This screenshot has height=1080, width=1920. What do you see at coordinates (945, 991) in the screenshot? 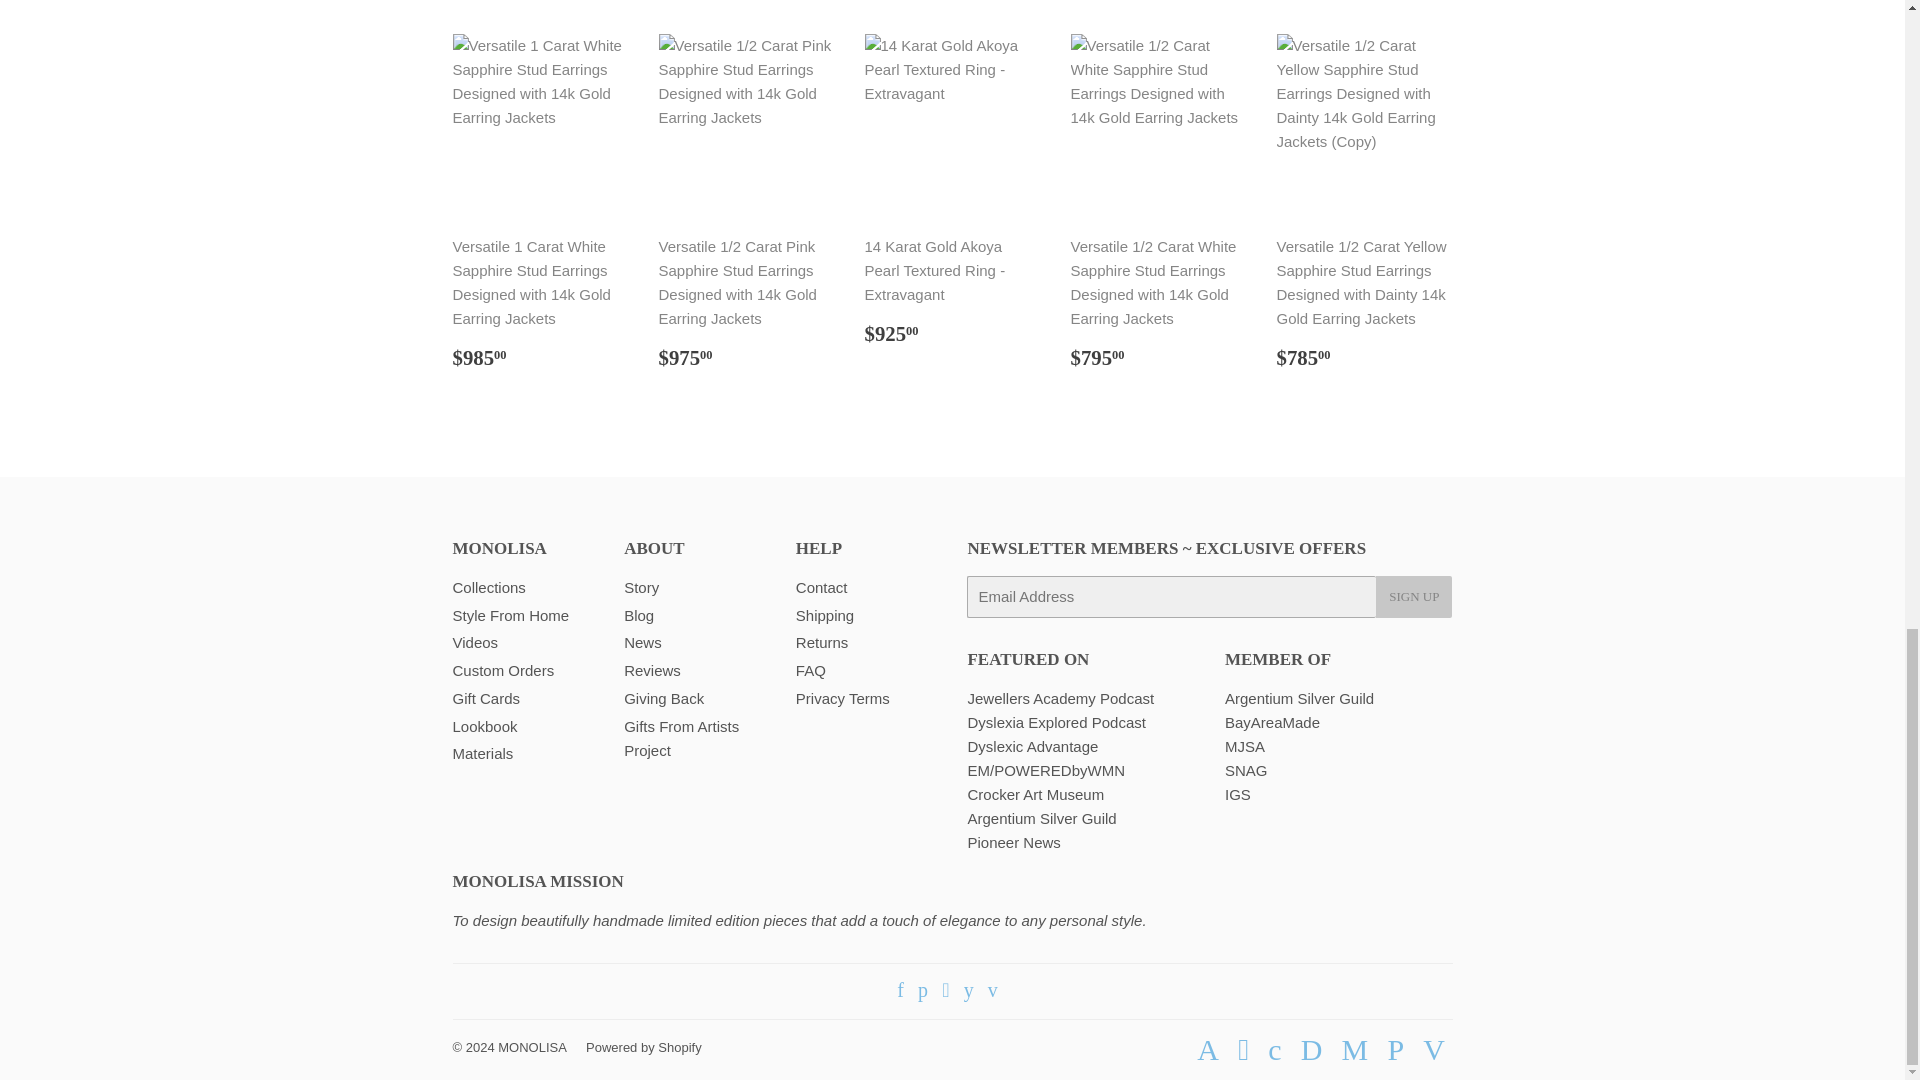
I see `MONOLISA on Instagram` at bounding box center [945, 991].